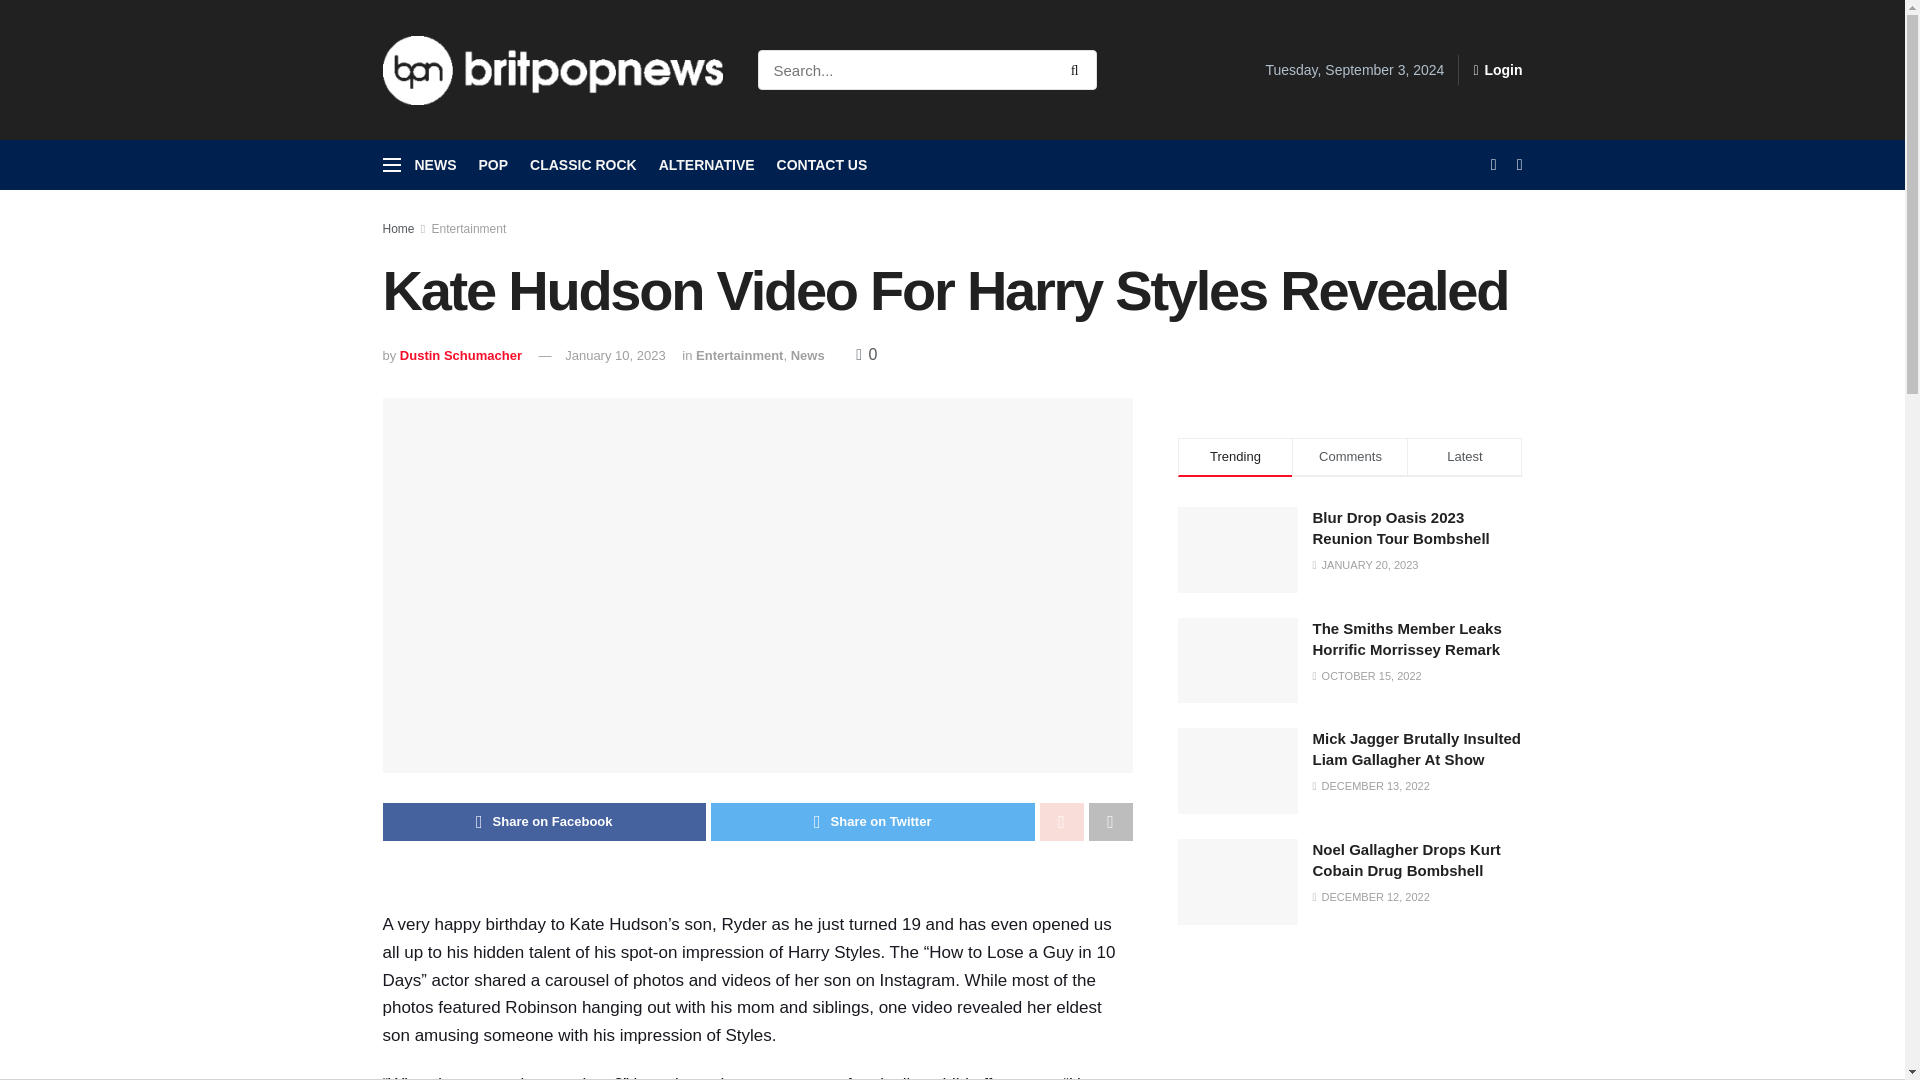 The height and width of the screenshot is (1080, 1920). Describe the element at coordinates (583, 165) in the screenshot. I see `CLASSIC ROCK` at that location.